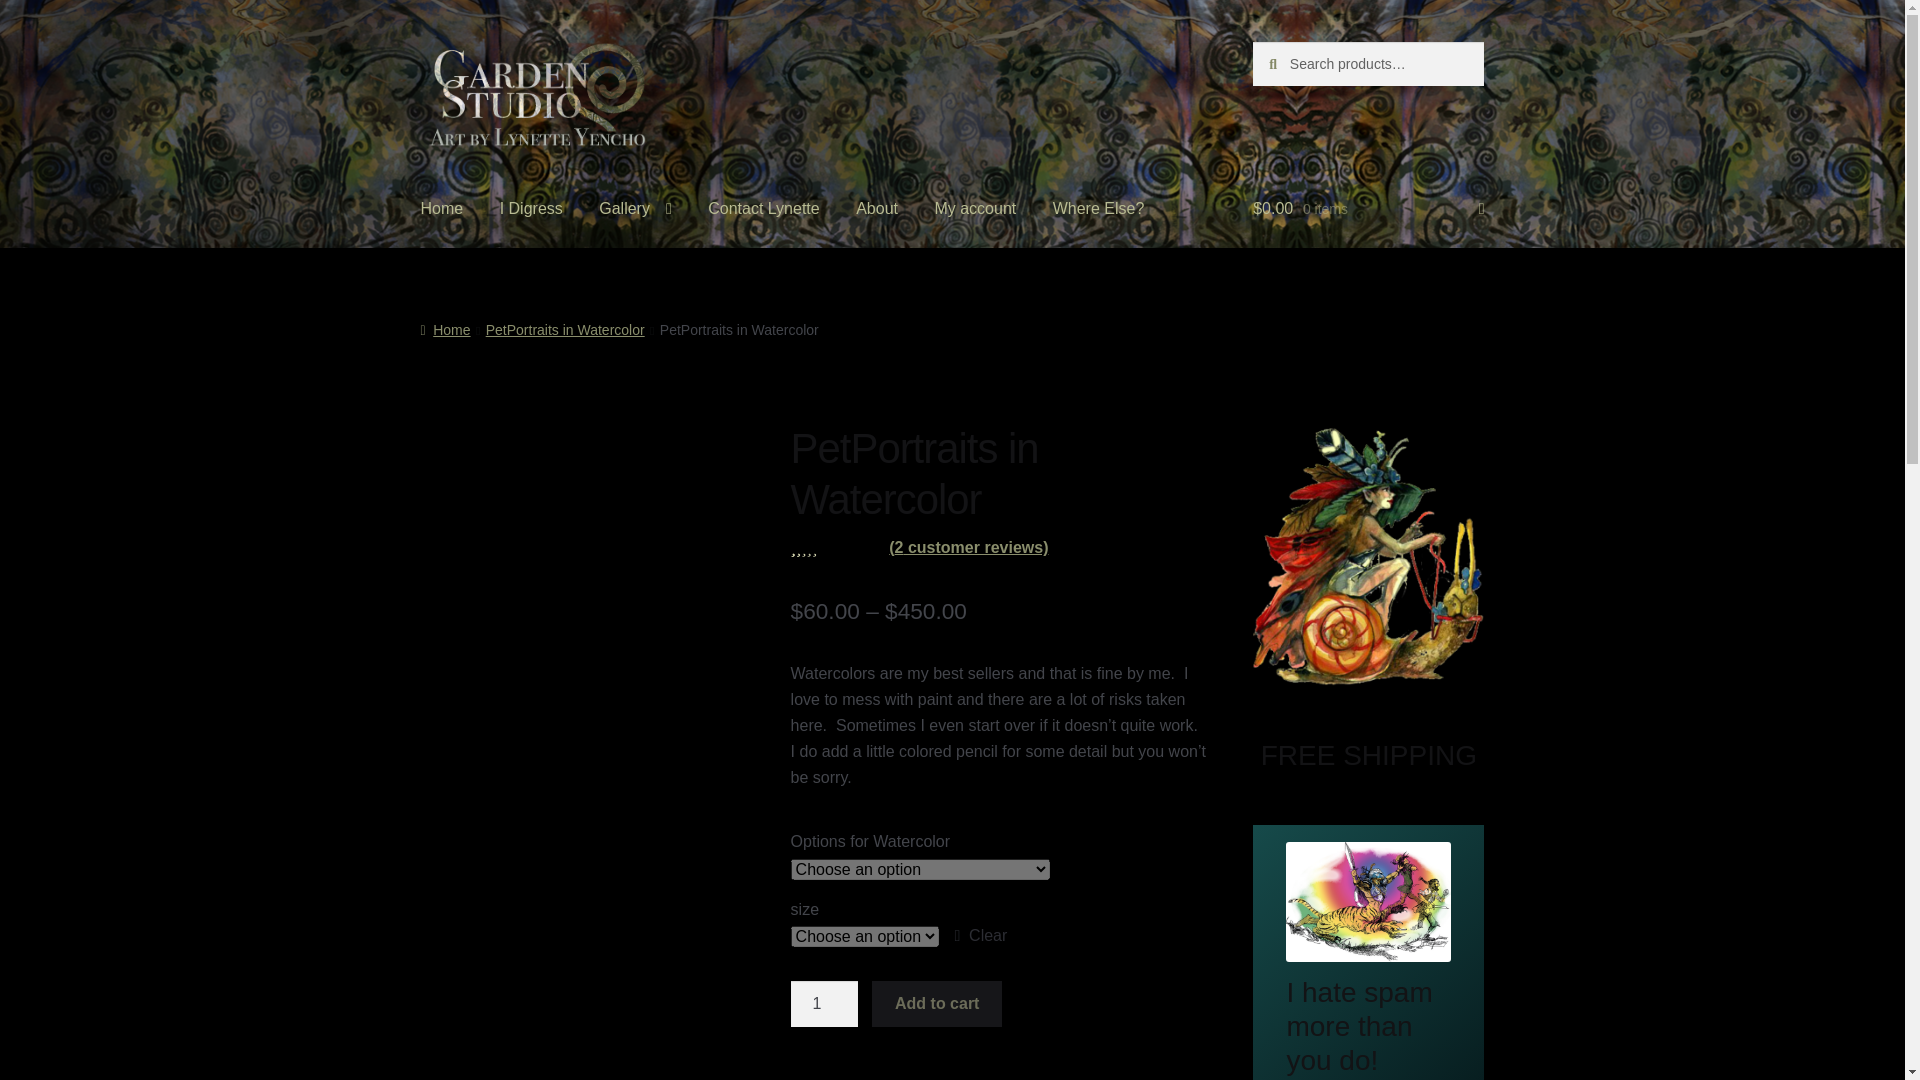 This screenshot has width=1920, height=1080. What do you see at coordinates (763, 208) in the screenshot?
I see `Contact Lynette` at bounding box center [763, 208].